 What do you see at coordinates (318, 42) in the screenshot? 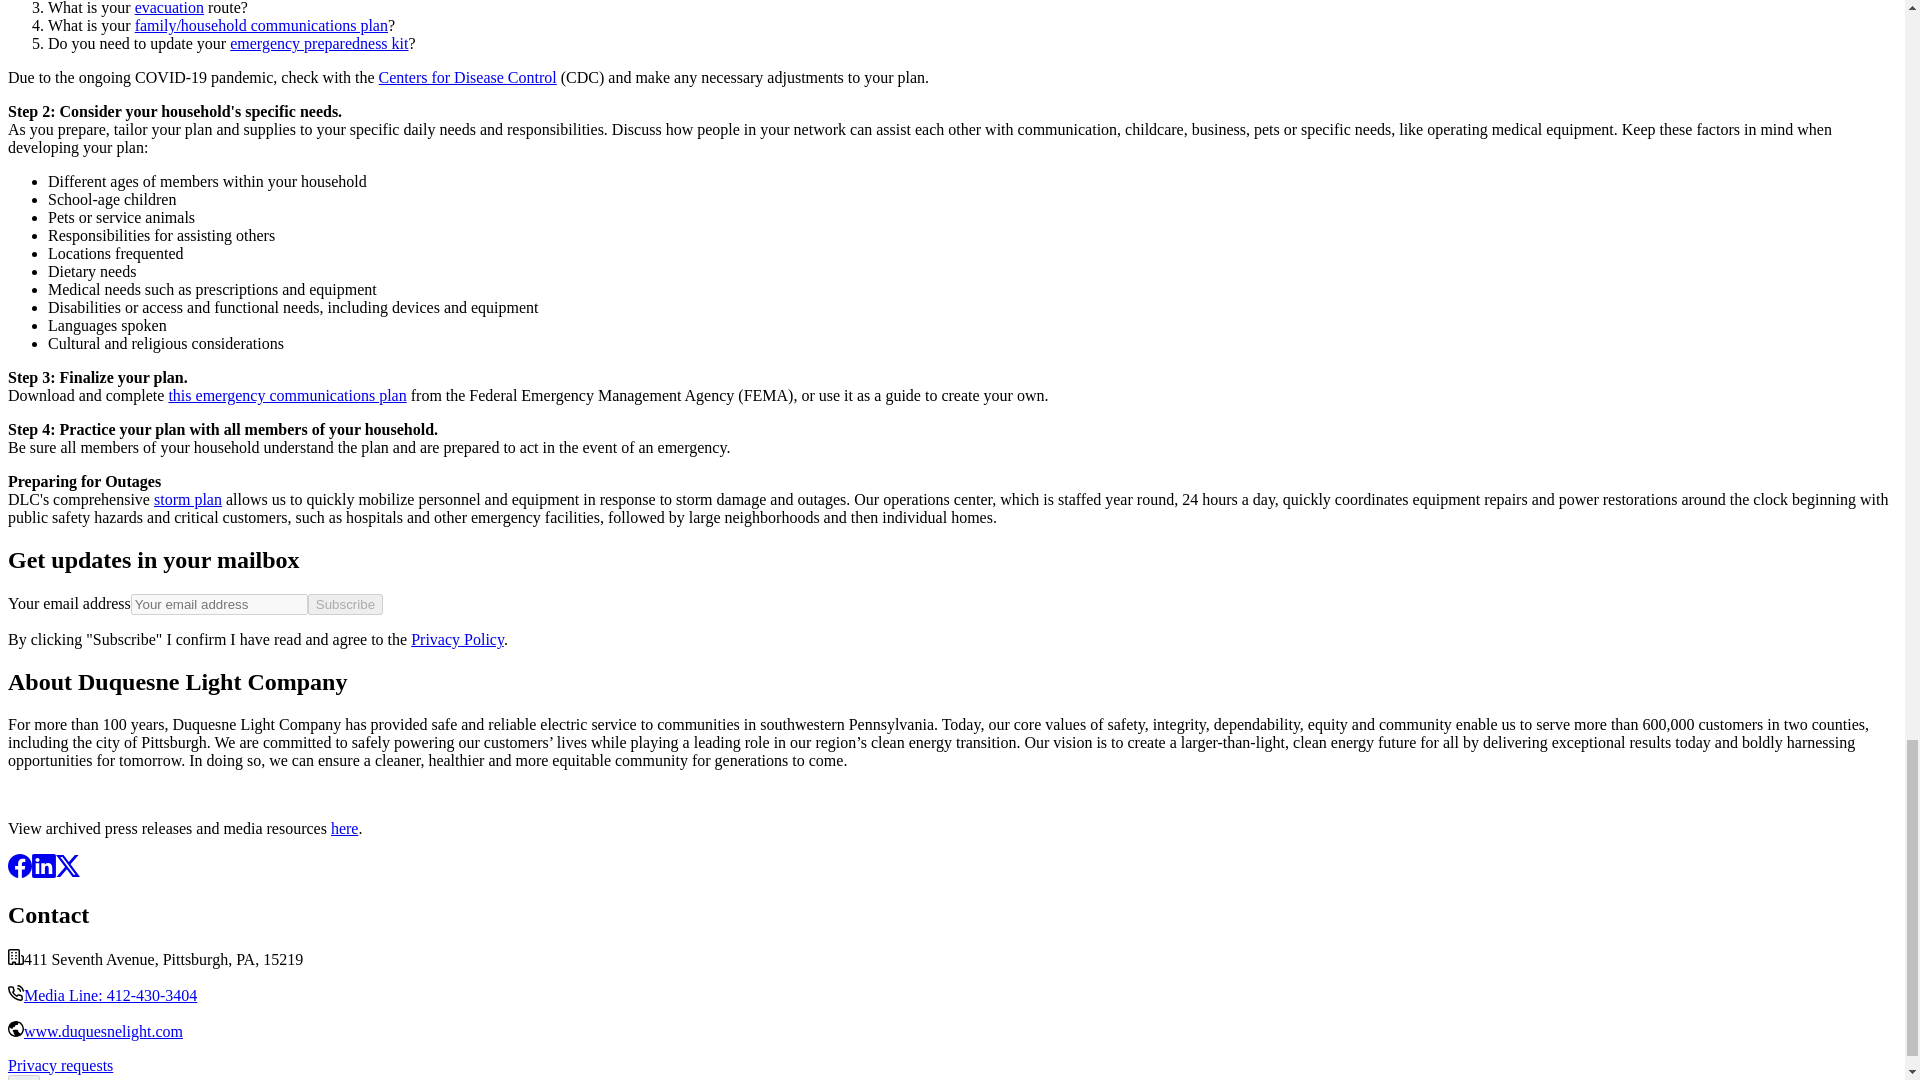
I see `emergency preparedness kit` at bounding box center [318, 42].